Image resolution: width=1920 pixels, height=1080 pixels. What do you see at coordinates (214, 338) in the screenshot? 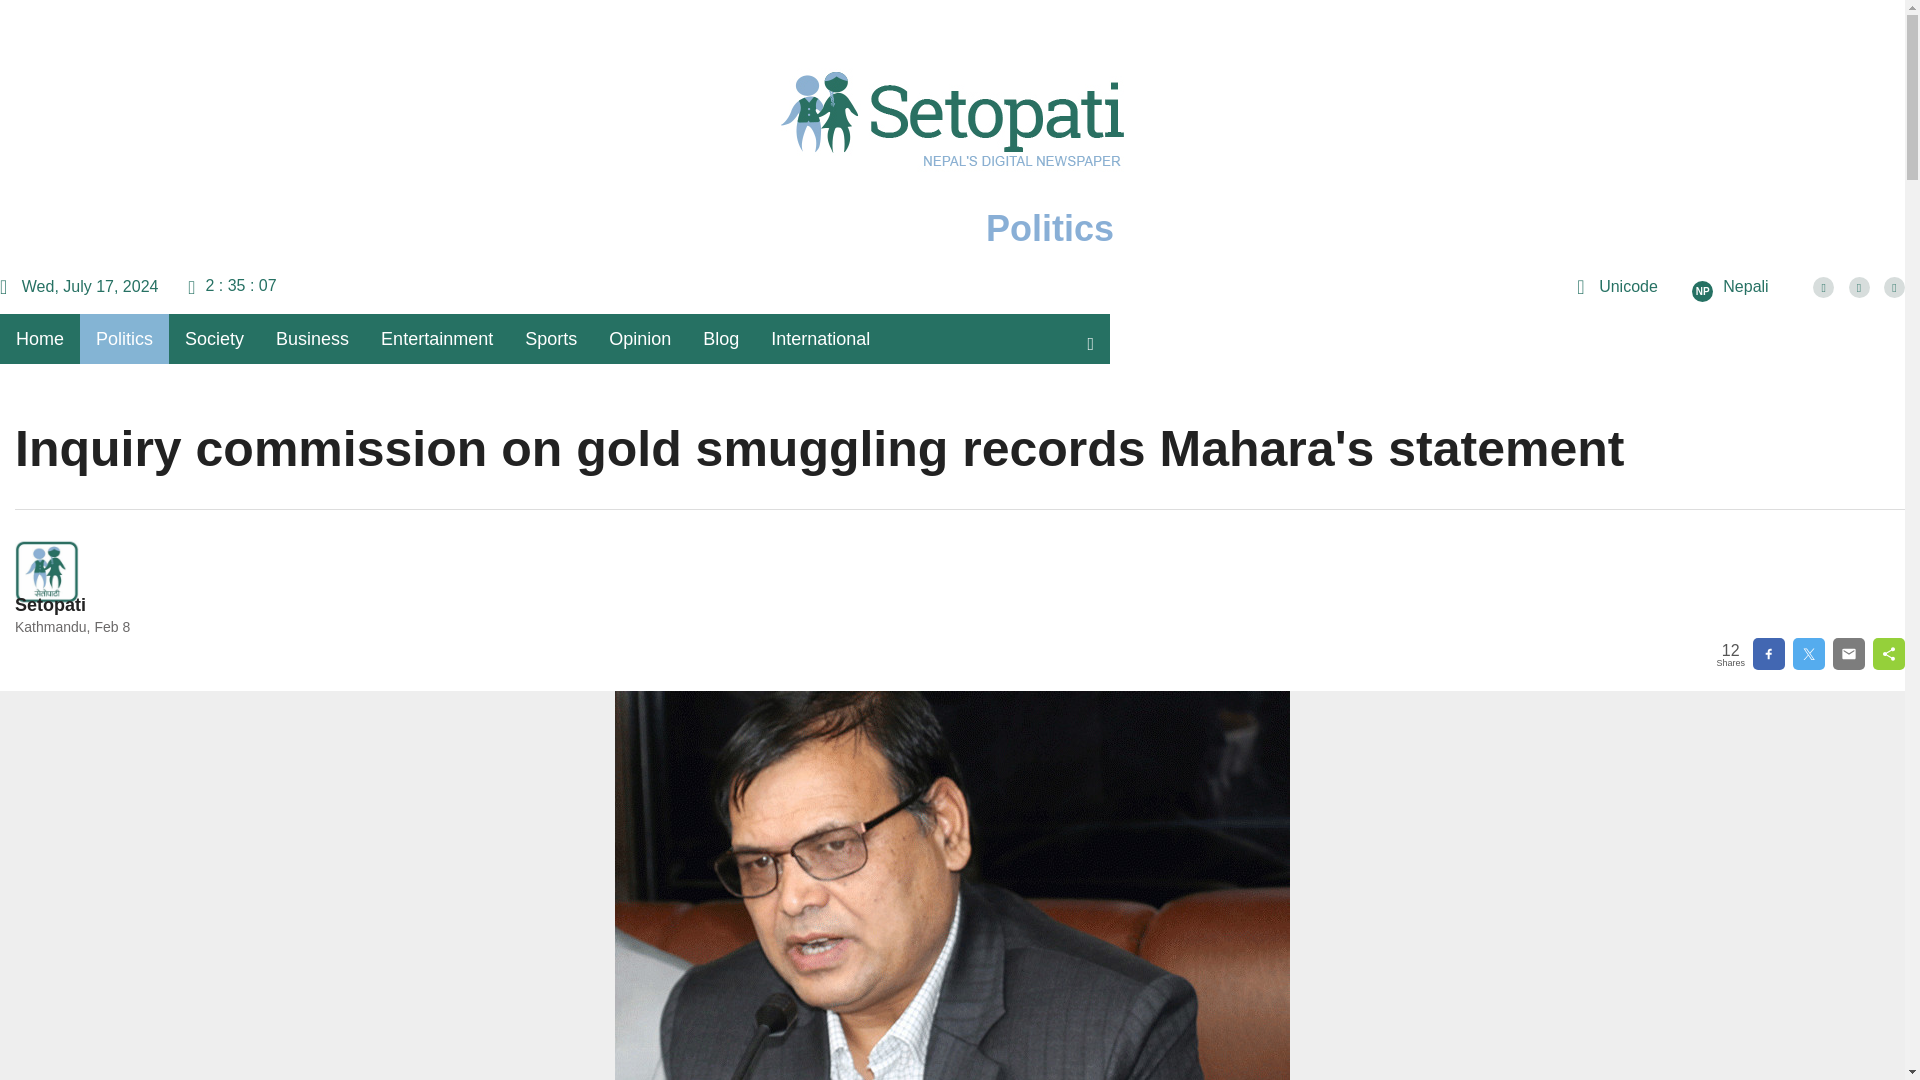
I see `Society` at bounding box center [214, 338].